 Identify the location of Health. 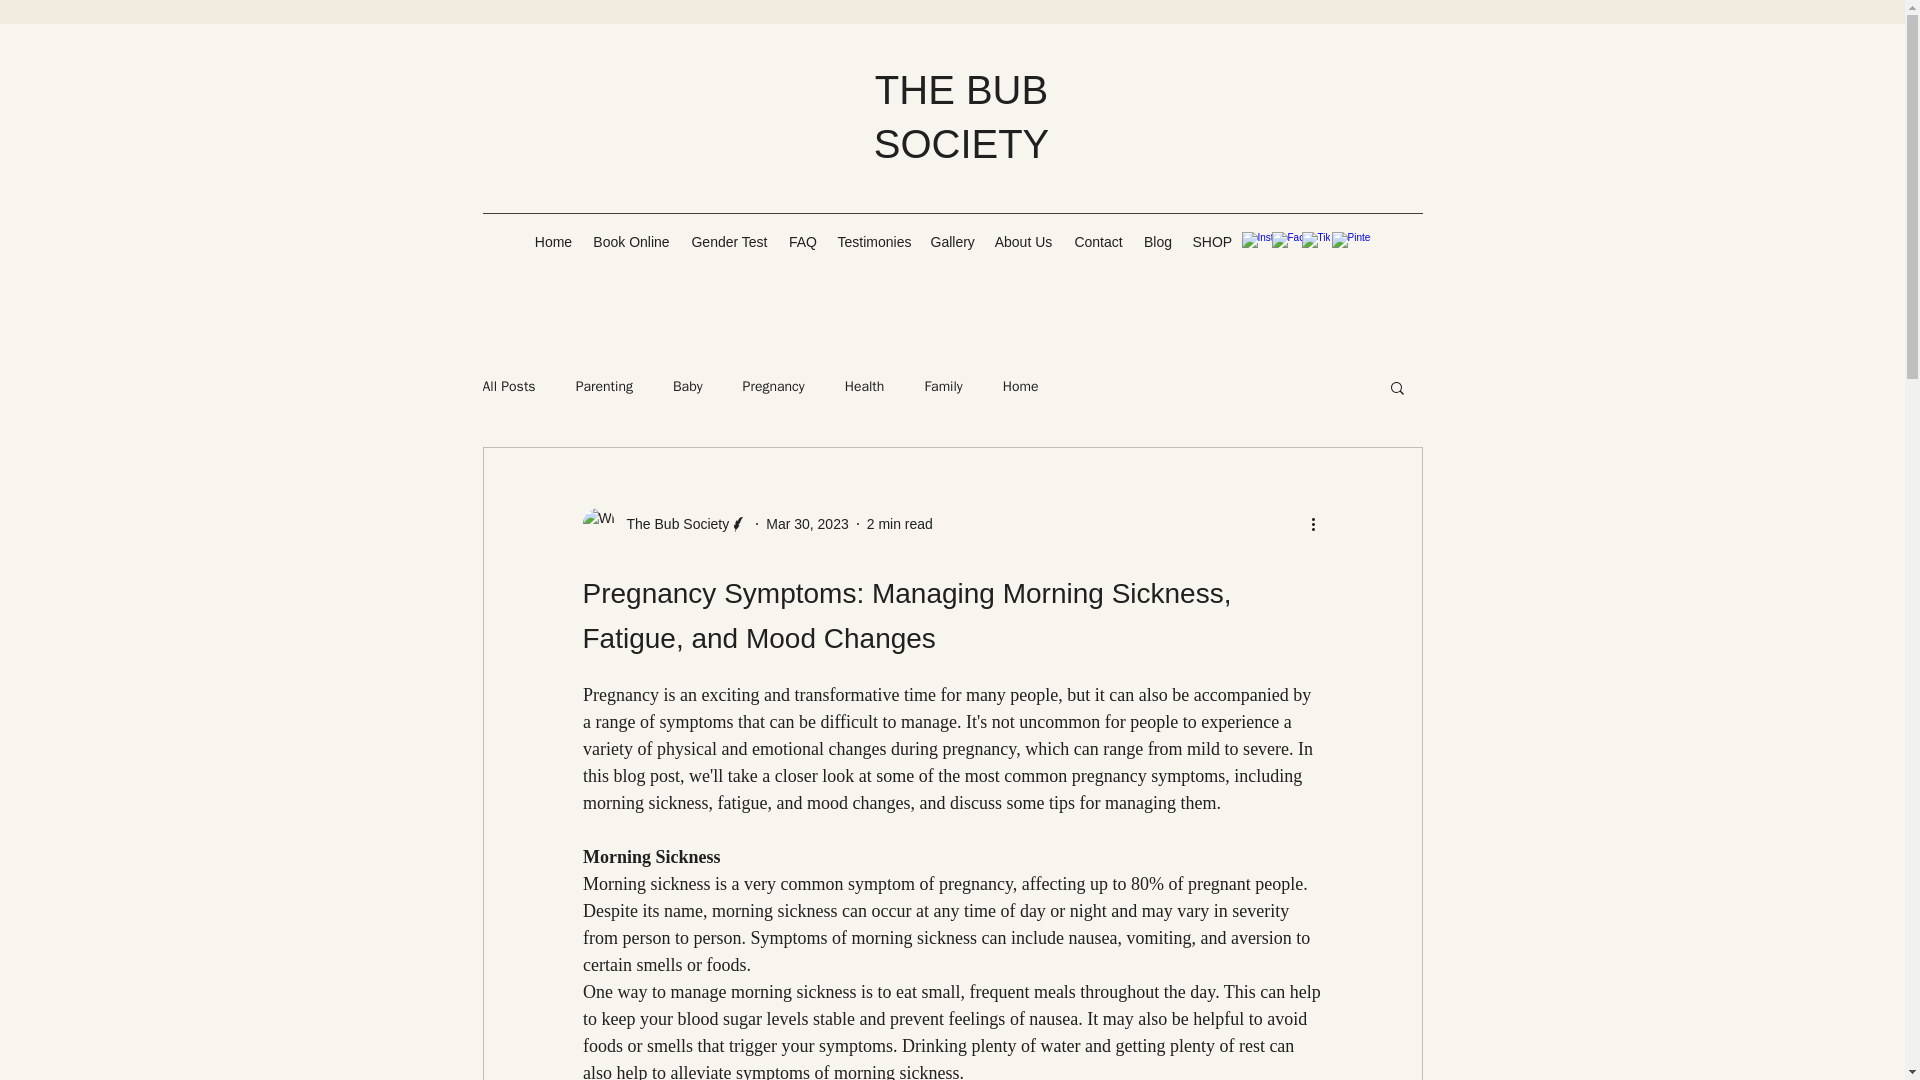
(864, 387).